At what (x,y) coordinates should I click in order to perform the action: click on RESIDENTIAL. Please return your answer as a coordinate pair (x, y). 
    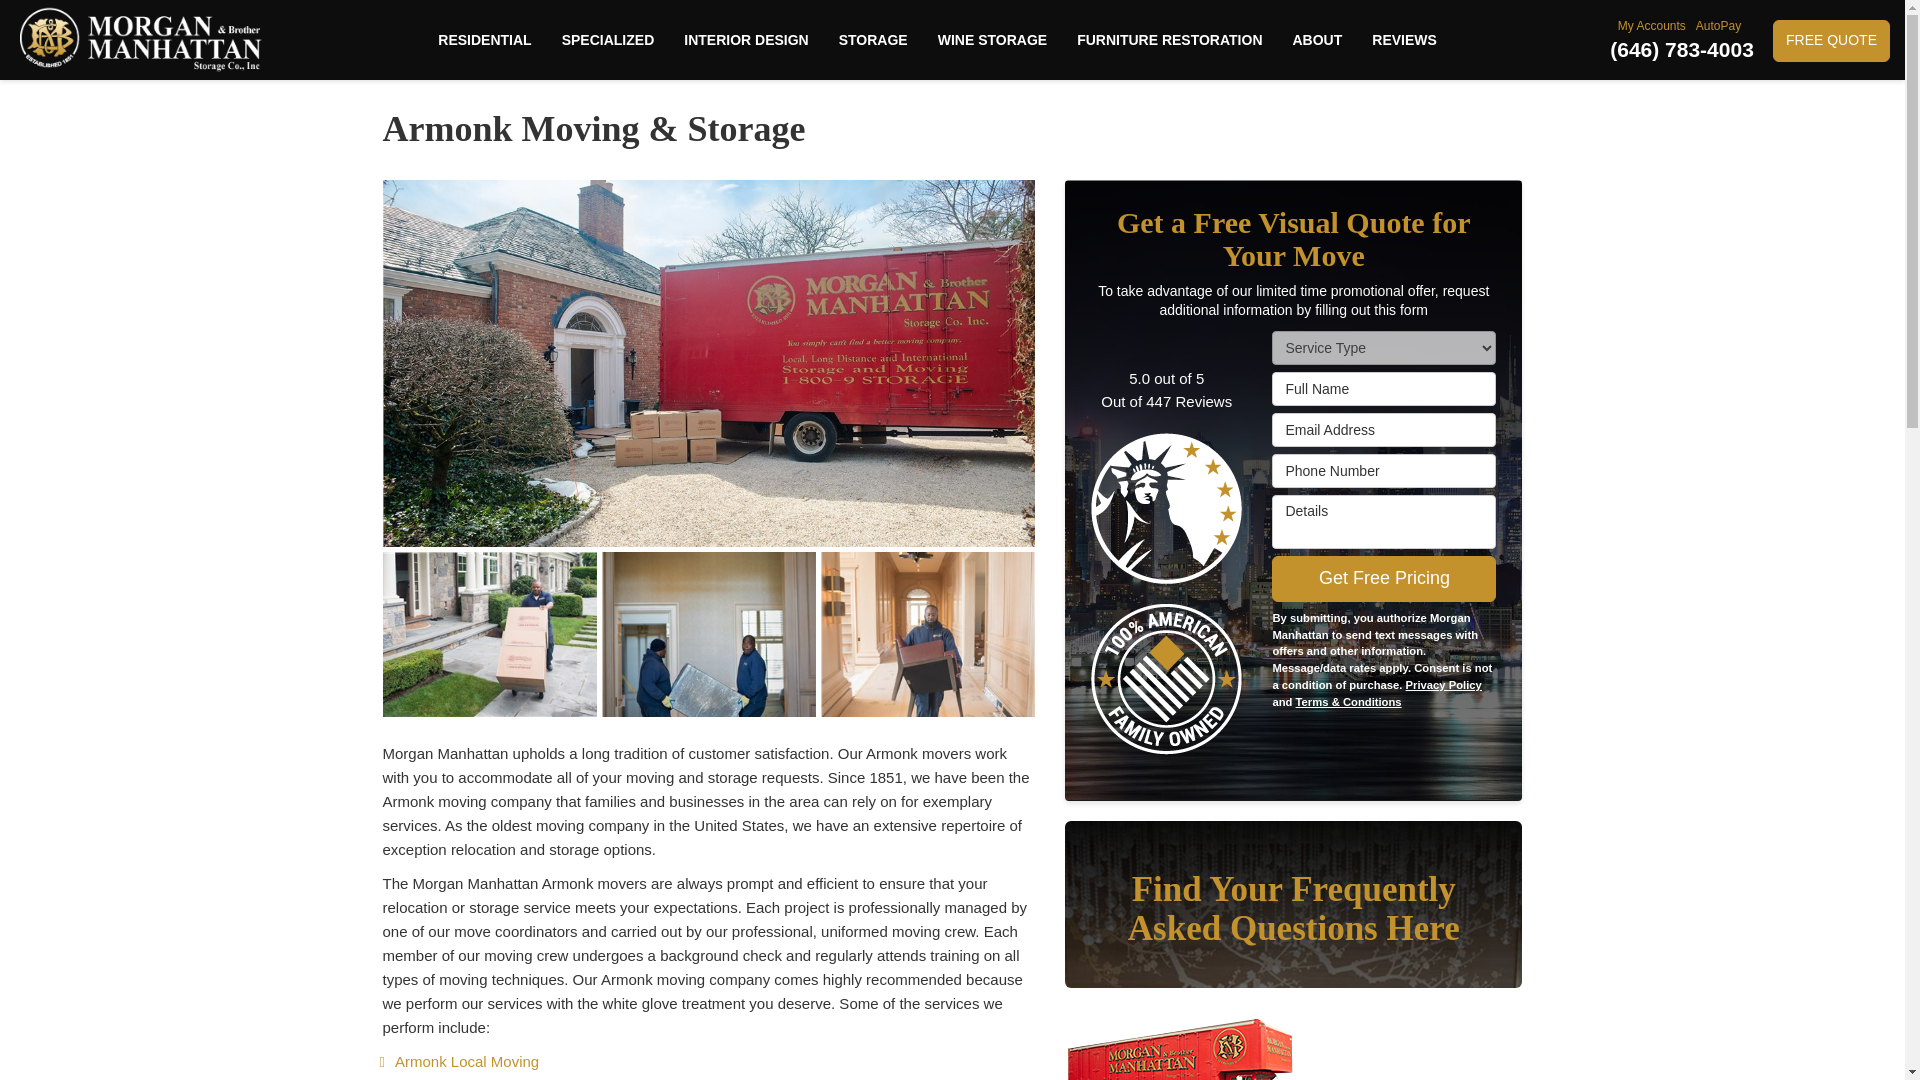
    Looking at the image, I should click on (484, 40).